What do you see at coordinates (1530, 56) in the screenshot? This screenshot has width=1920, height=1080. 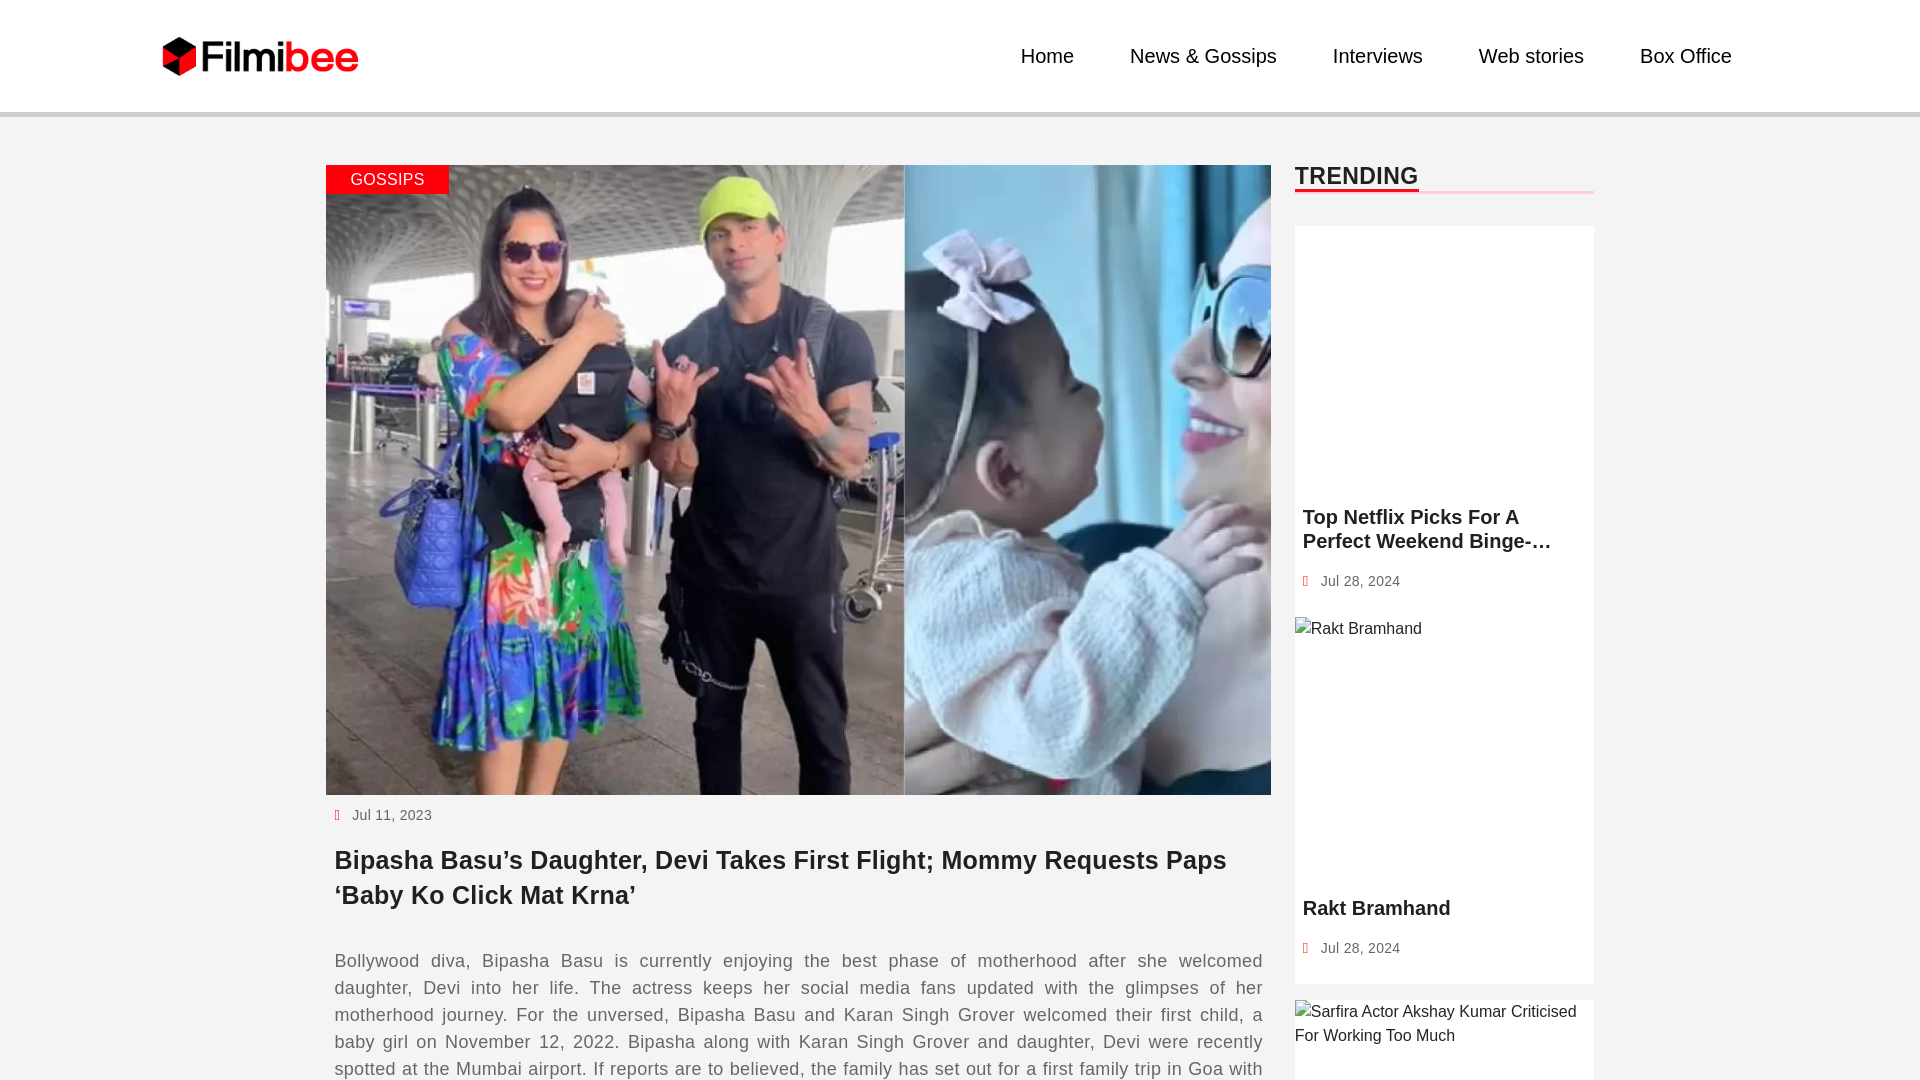 I see `Web stories` at bounding box center [1530, 56].